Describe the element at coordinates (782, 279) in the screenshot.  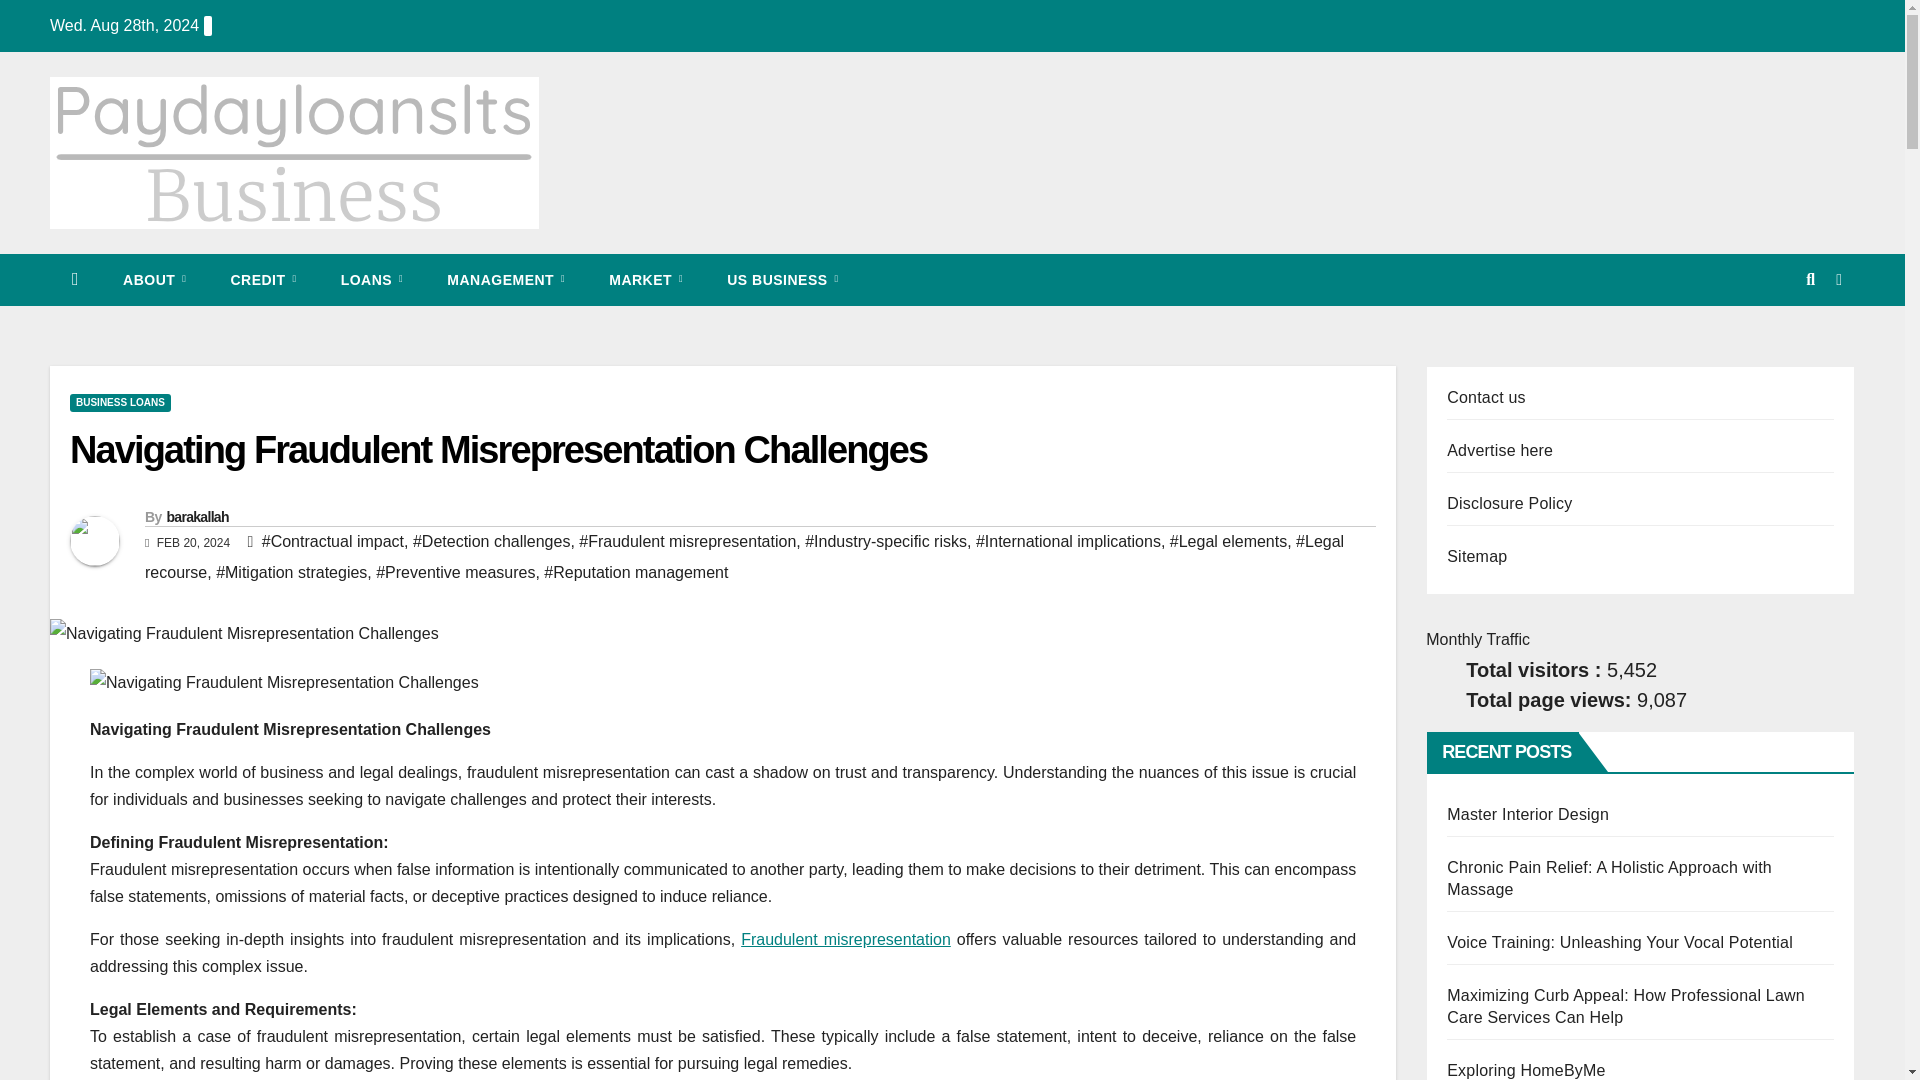
I see `US BUSINESS` at that location.